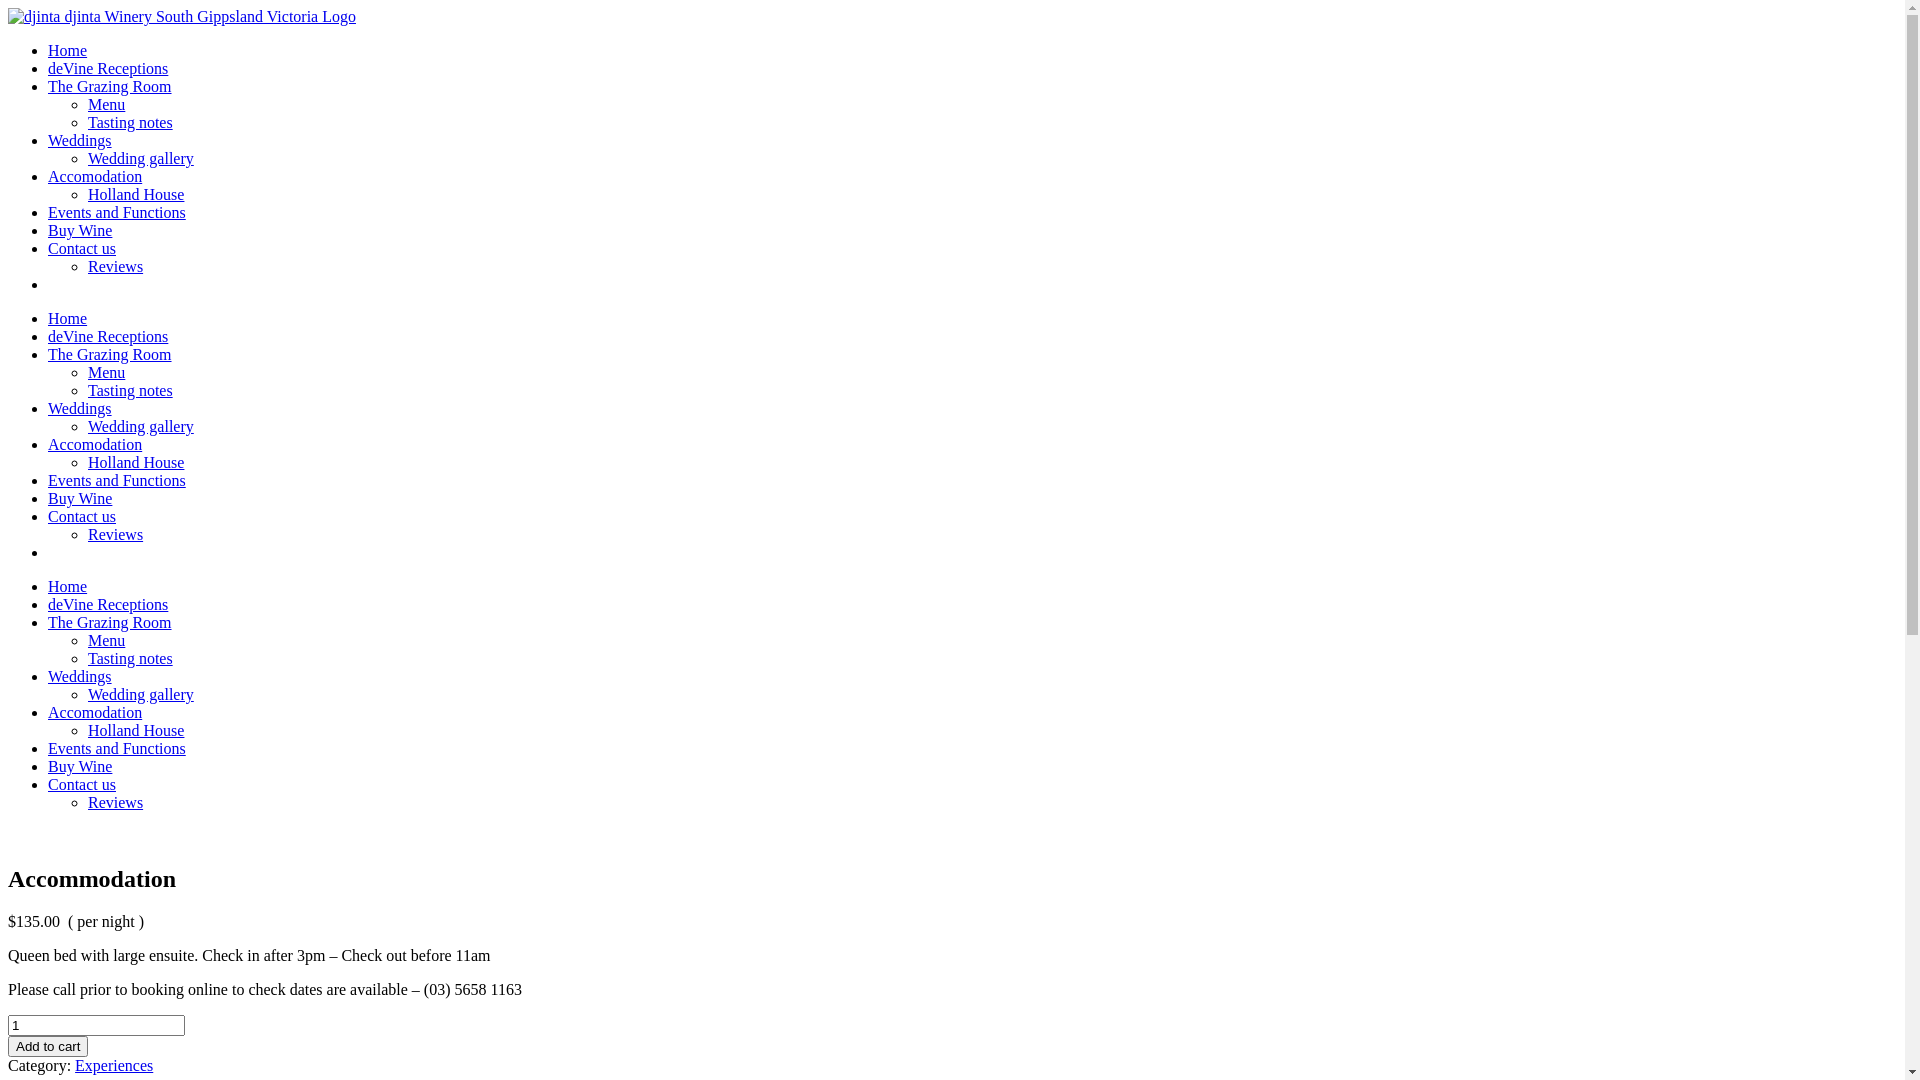  I want to click on Wedding gallery, so click(141, 694).